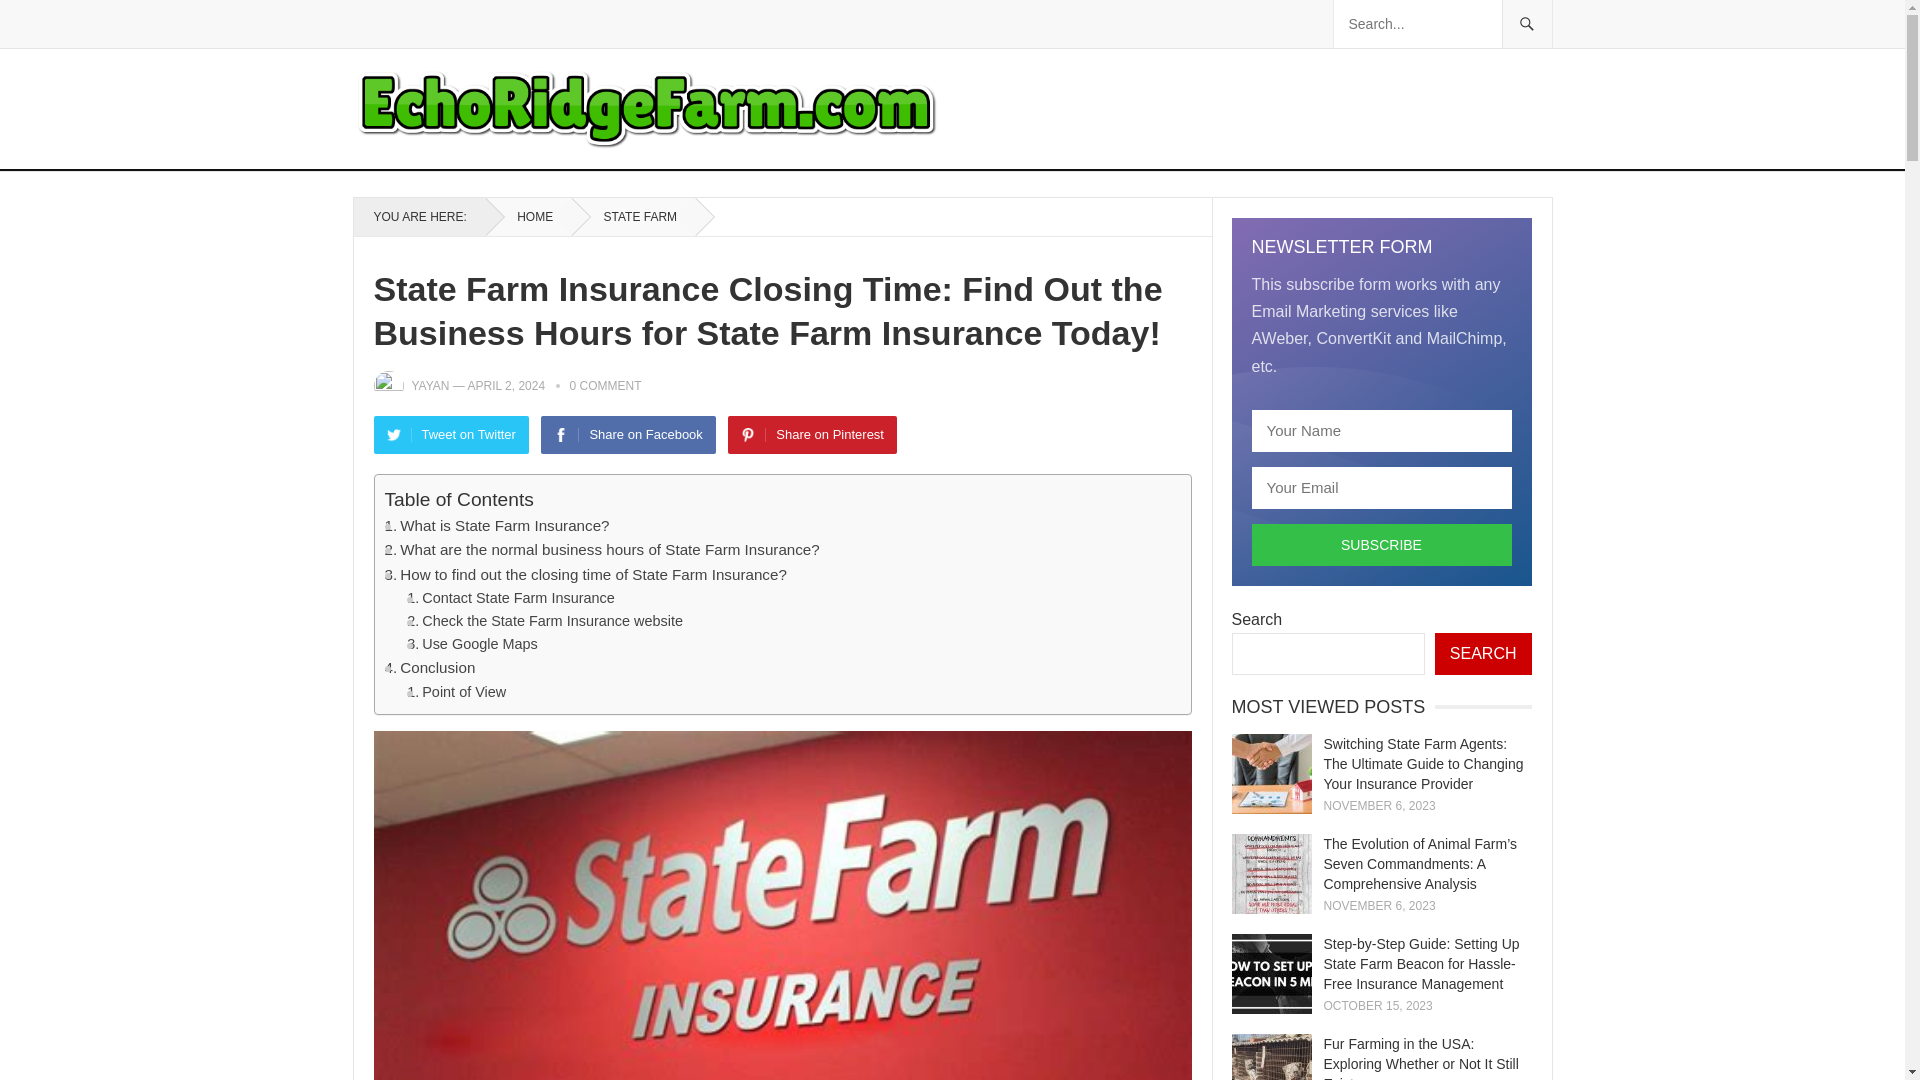 The height and width of the screenshot is (1080, 1920). Describe the element at coordinates (634, 216) in the screenshot. I see `STATE FARM` at that location.